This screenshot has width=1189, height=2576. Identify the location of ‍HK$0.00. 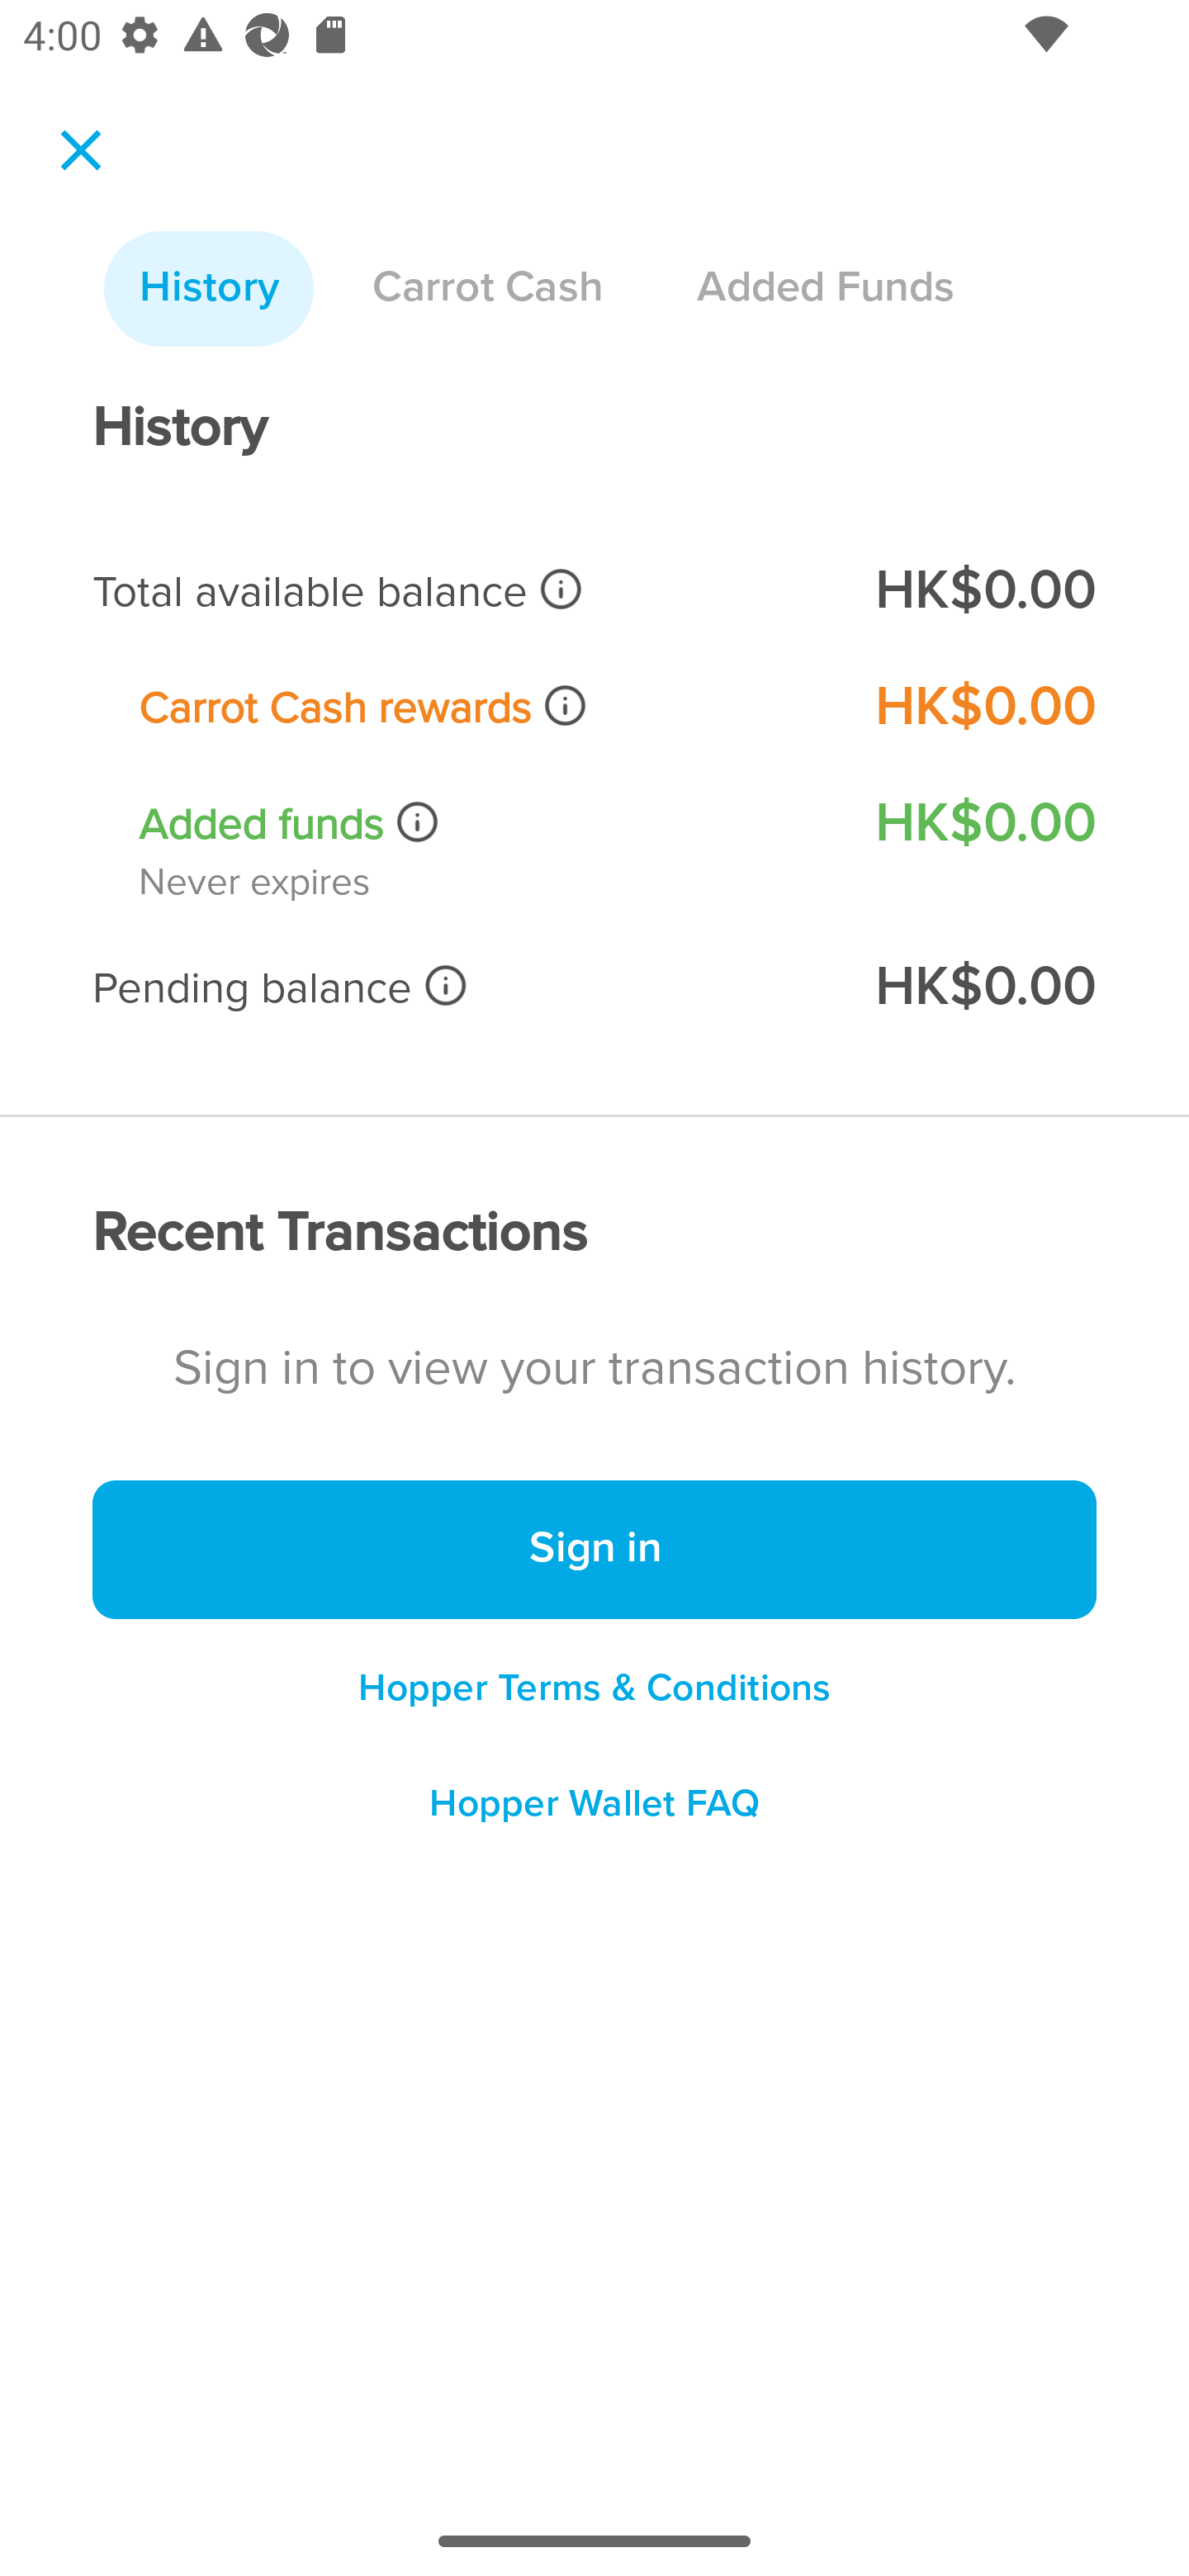
(984, 987).